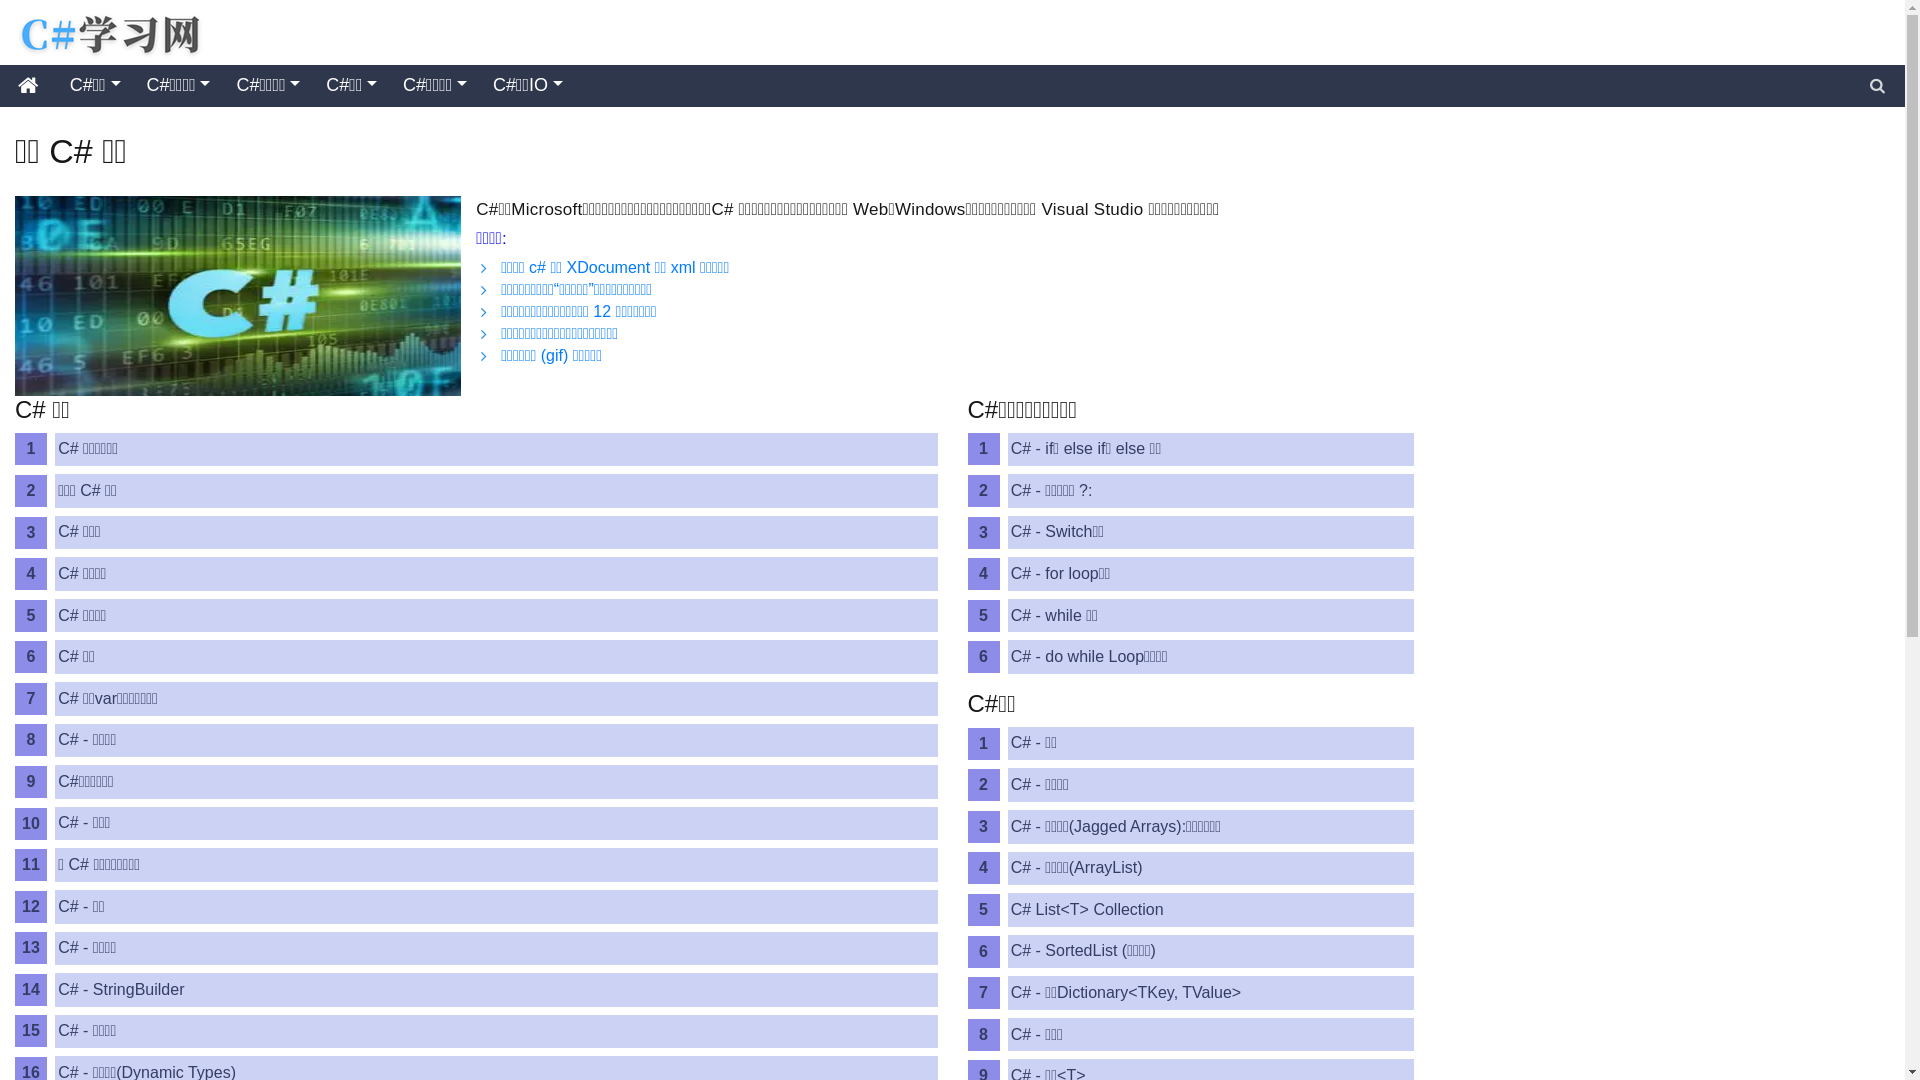 This screenshot has width=1920, height=1080. What do you see at coordinates (1211, 910) in the screenshot?
I see `C# List<T> Collection` at bounding box center [1211, 910].